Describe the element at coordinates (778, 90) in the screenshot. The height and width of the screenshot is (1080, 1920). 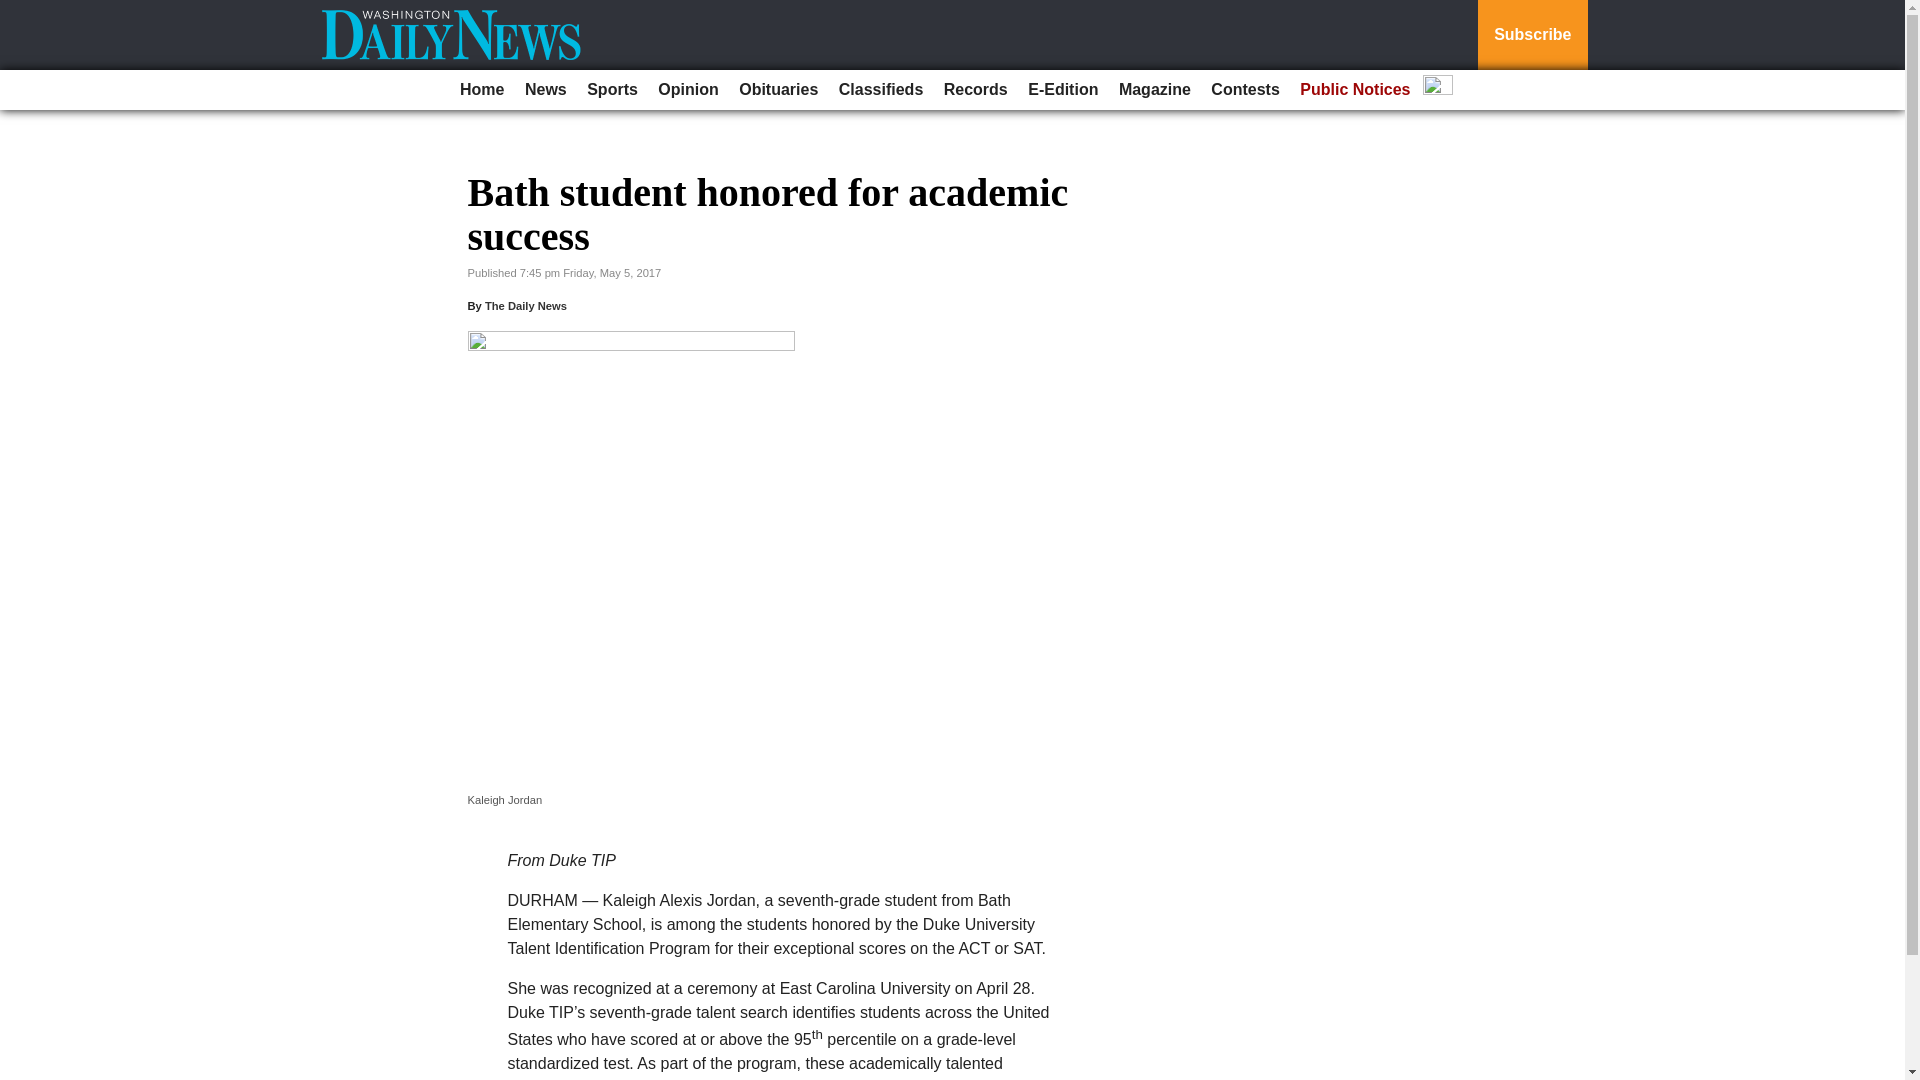
I see `Obituaries` at that location.